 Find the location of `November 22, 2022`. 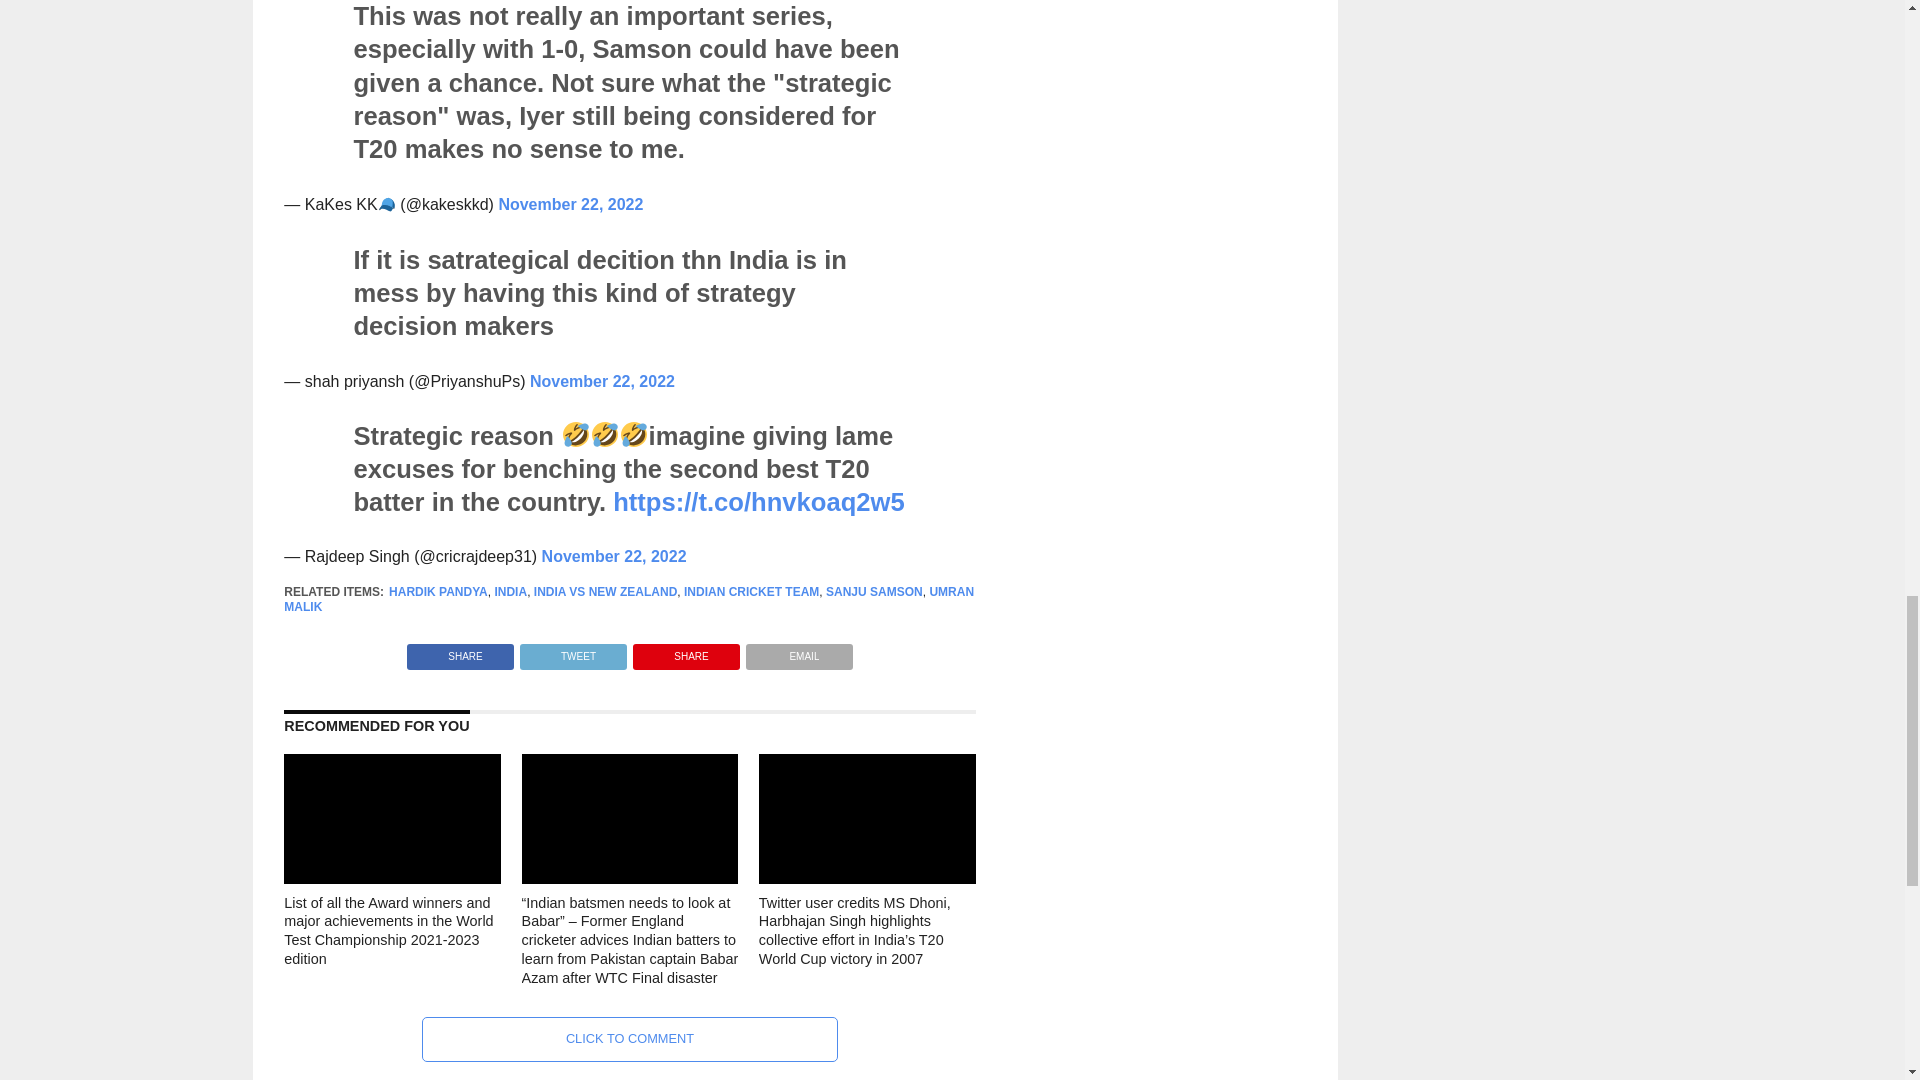

November 22, 2022 is located at coordinates (602, 380).